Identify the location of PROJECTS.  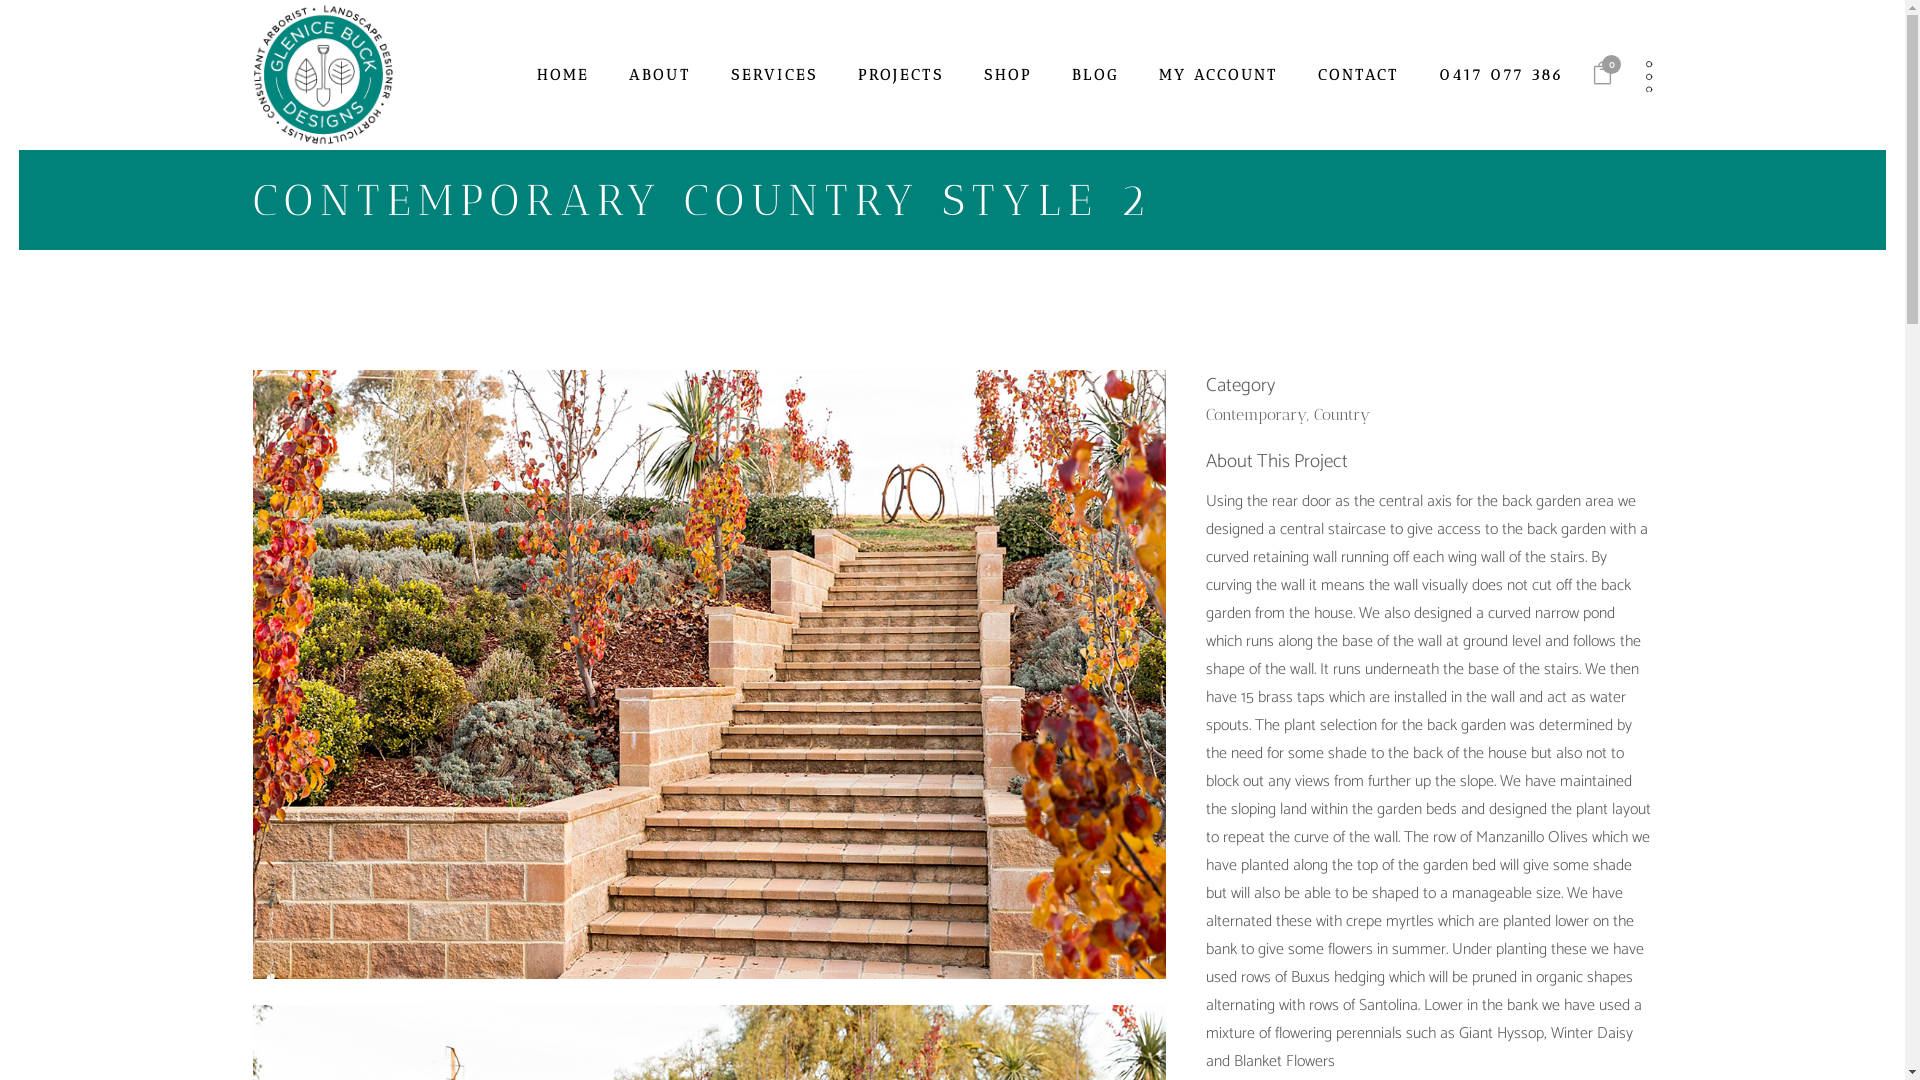
(901, 75).